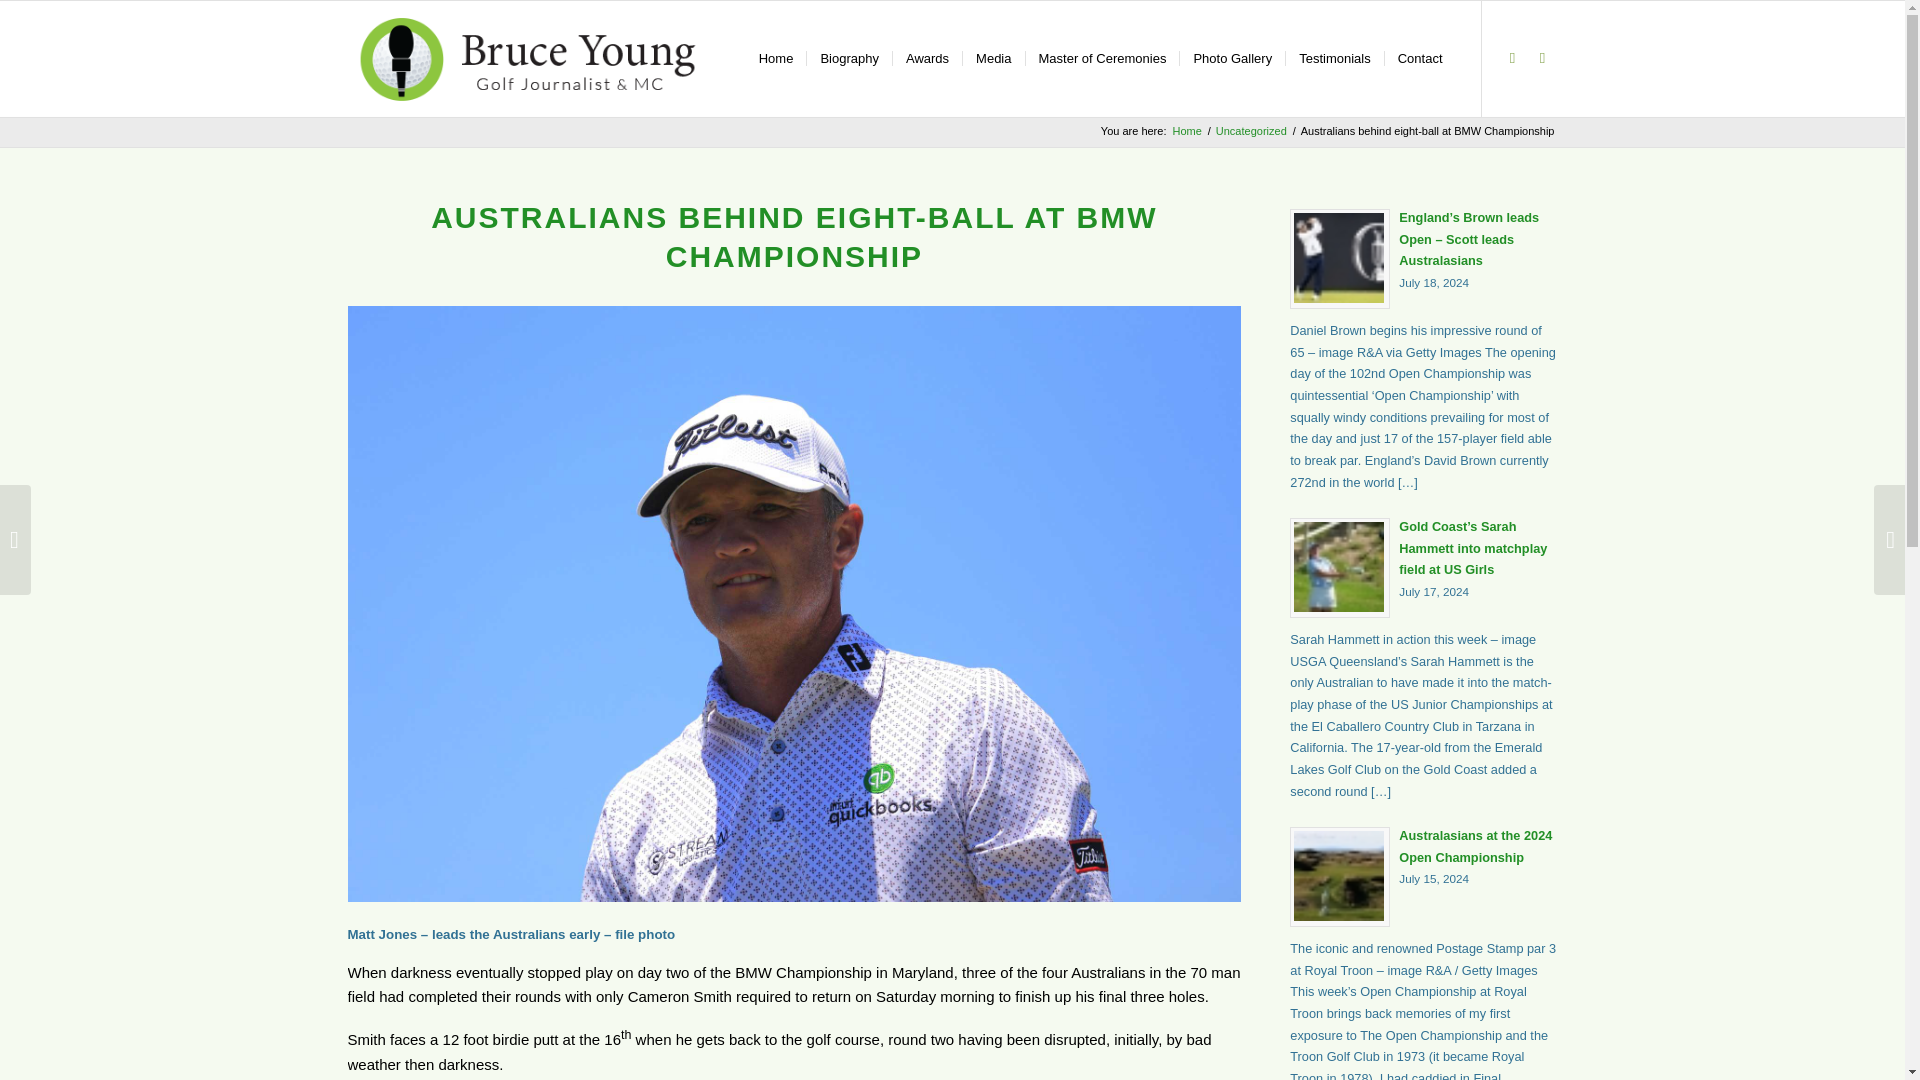 The image size is (1920, 1080). Describe the element at coordinates (1100, 58) in the screenshot. I see `LinkedIn` at that location.